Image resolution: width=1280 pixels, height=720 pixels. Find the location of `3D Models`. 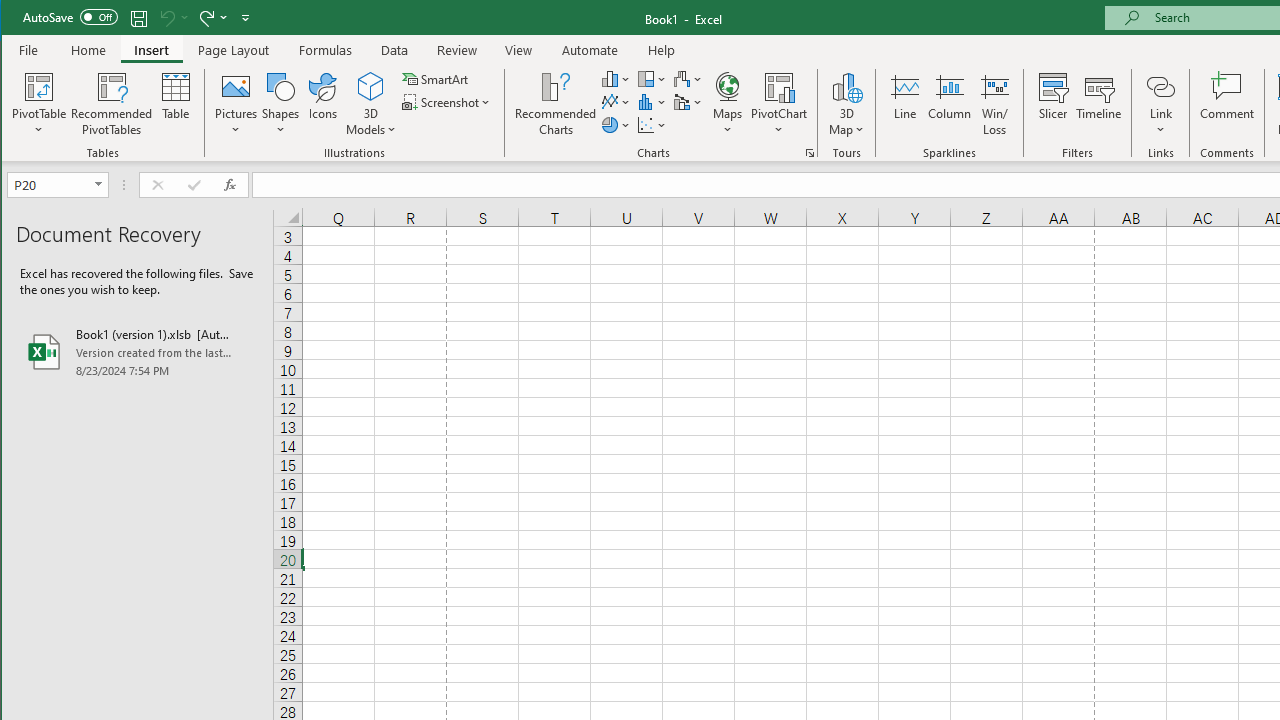

3D Models is located at coordinates (372, 104).